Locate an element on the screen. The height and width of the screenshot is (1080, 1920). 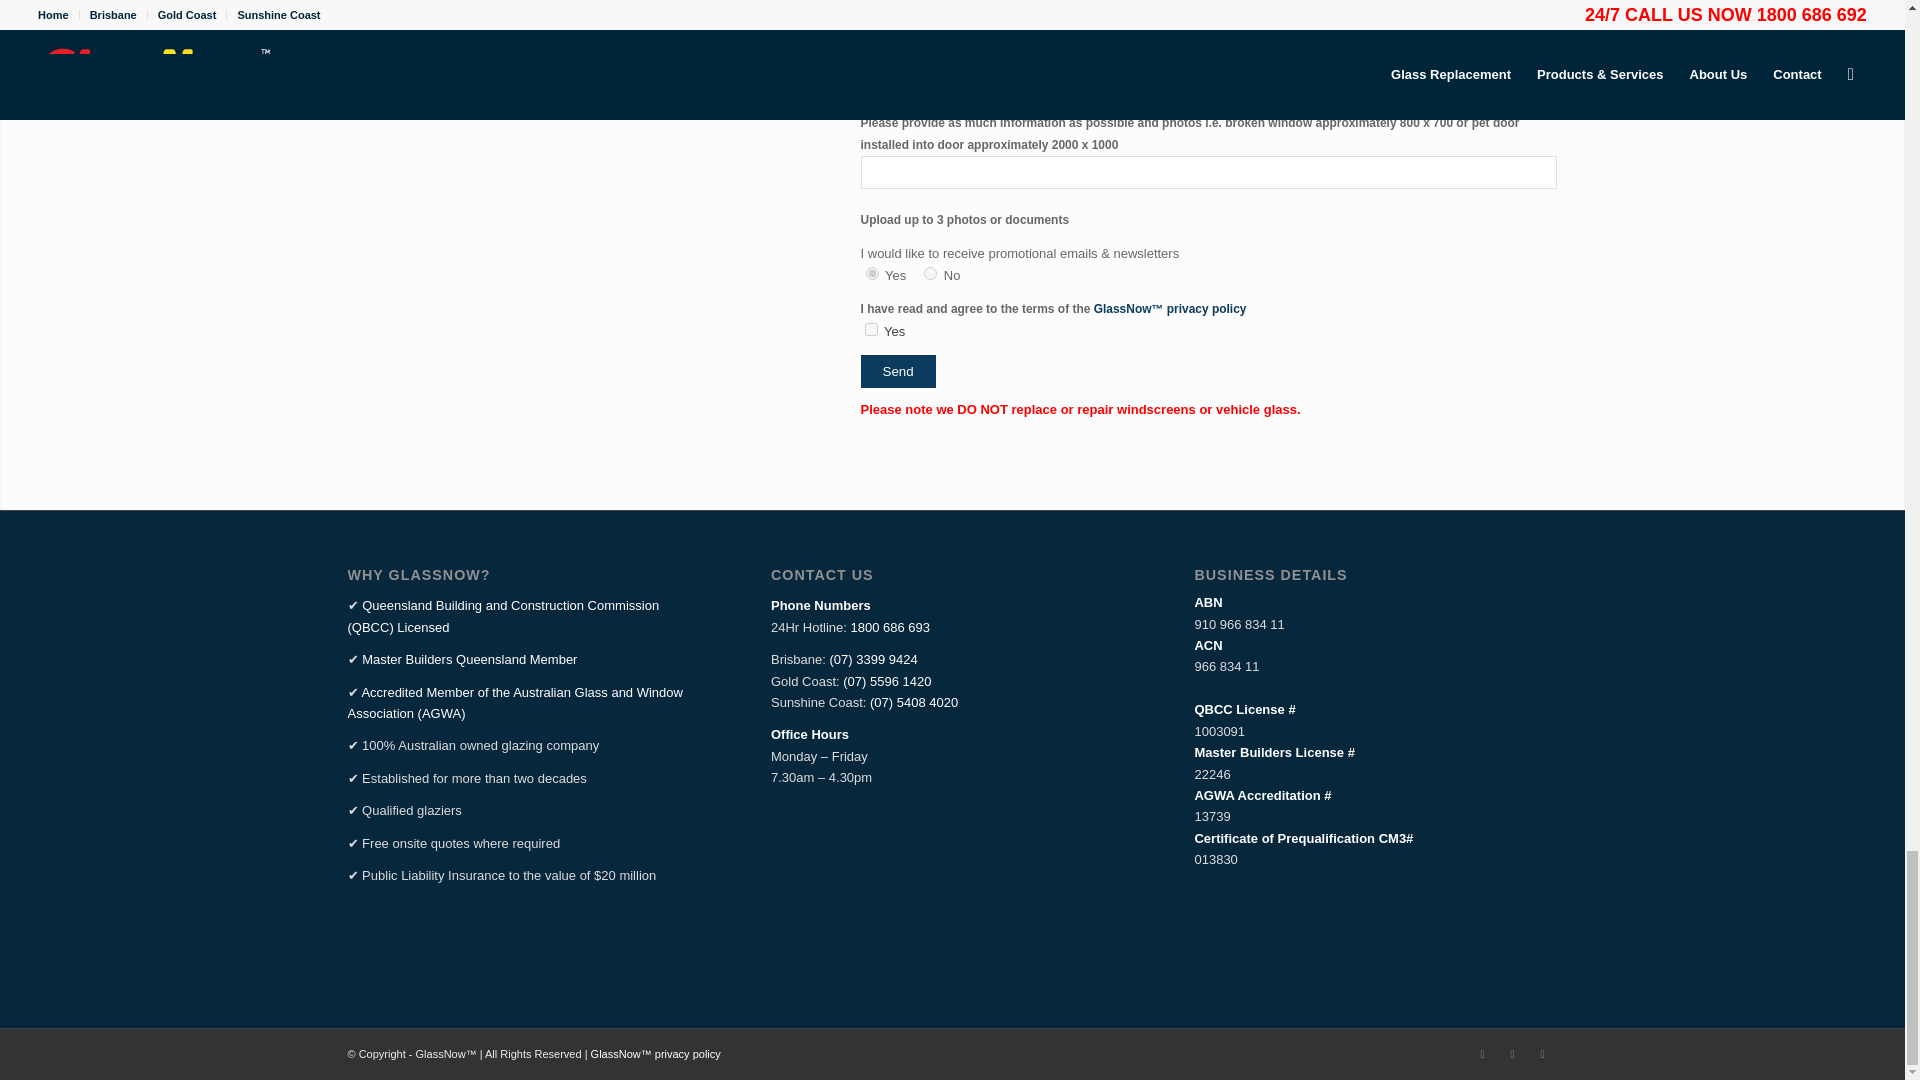
Yes is located at coordinates (872, 272).